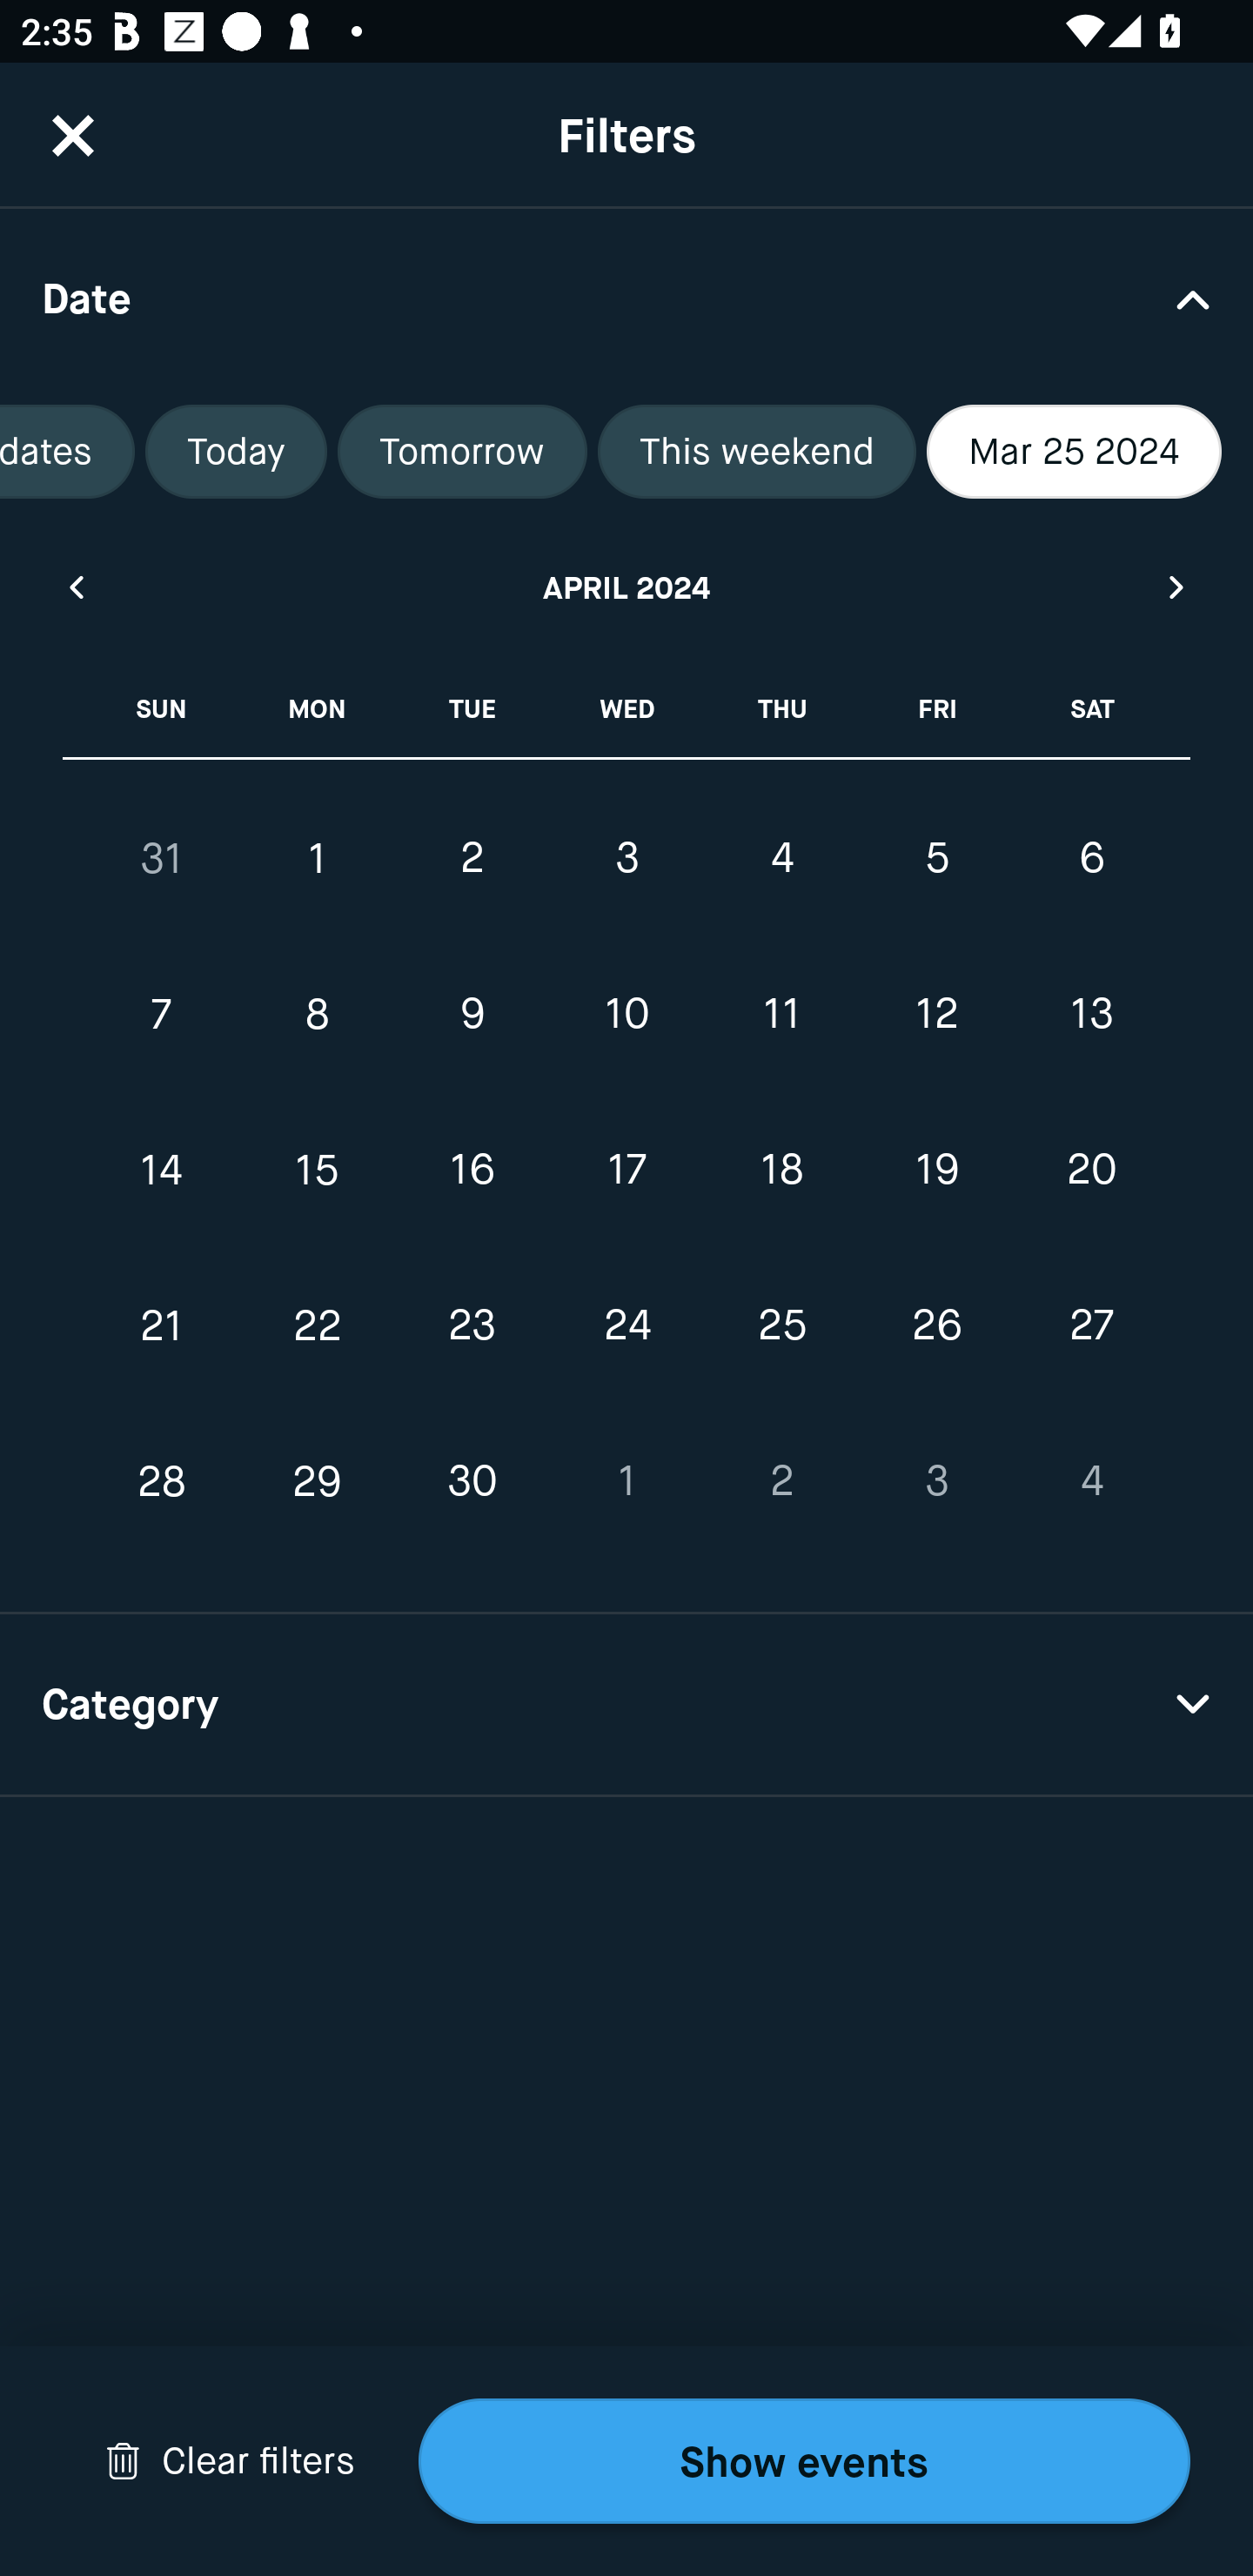 The height and width of the screenshot is (2576, 1253). What do you see at coordinates (472, 1015) in the screenshot?
I see `9` at bounding box center [472, 1015].